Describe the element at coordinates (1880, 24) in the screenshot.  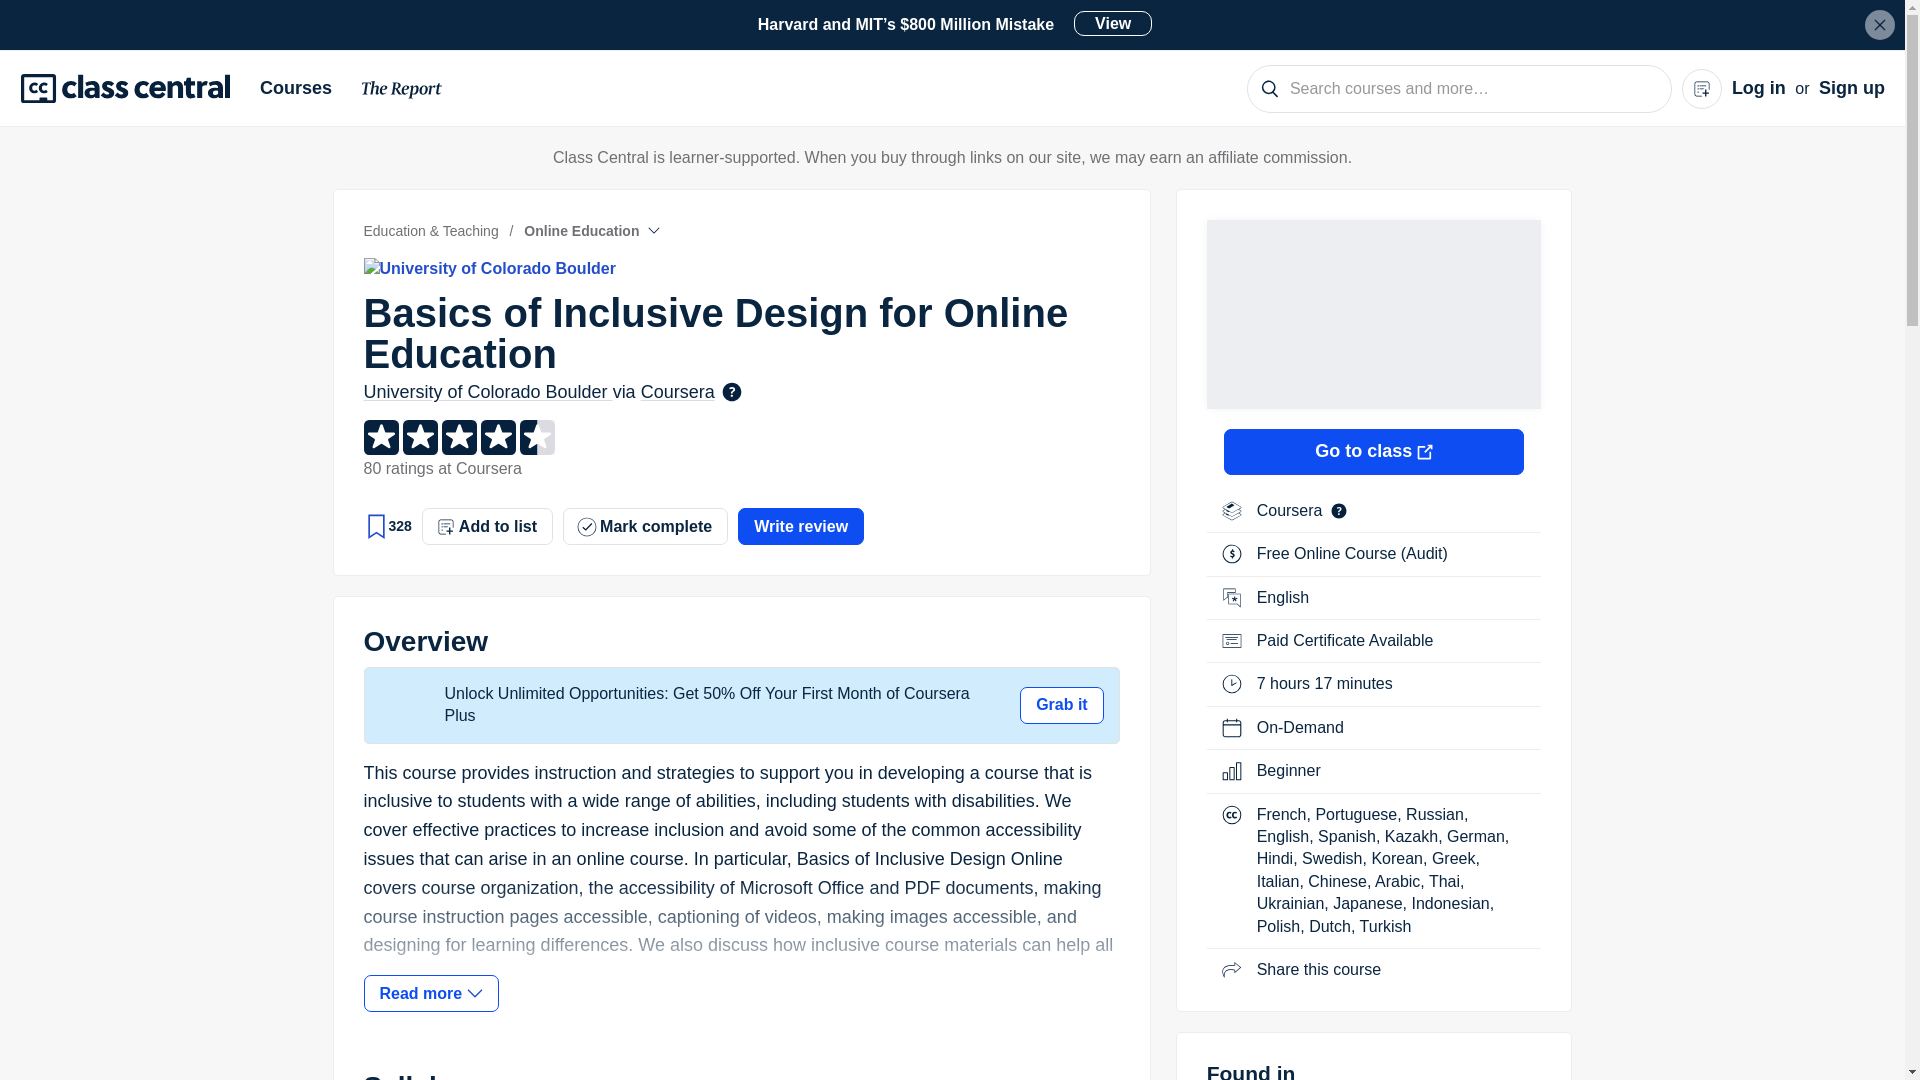
I see `Close` at that location.